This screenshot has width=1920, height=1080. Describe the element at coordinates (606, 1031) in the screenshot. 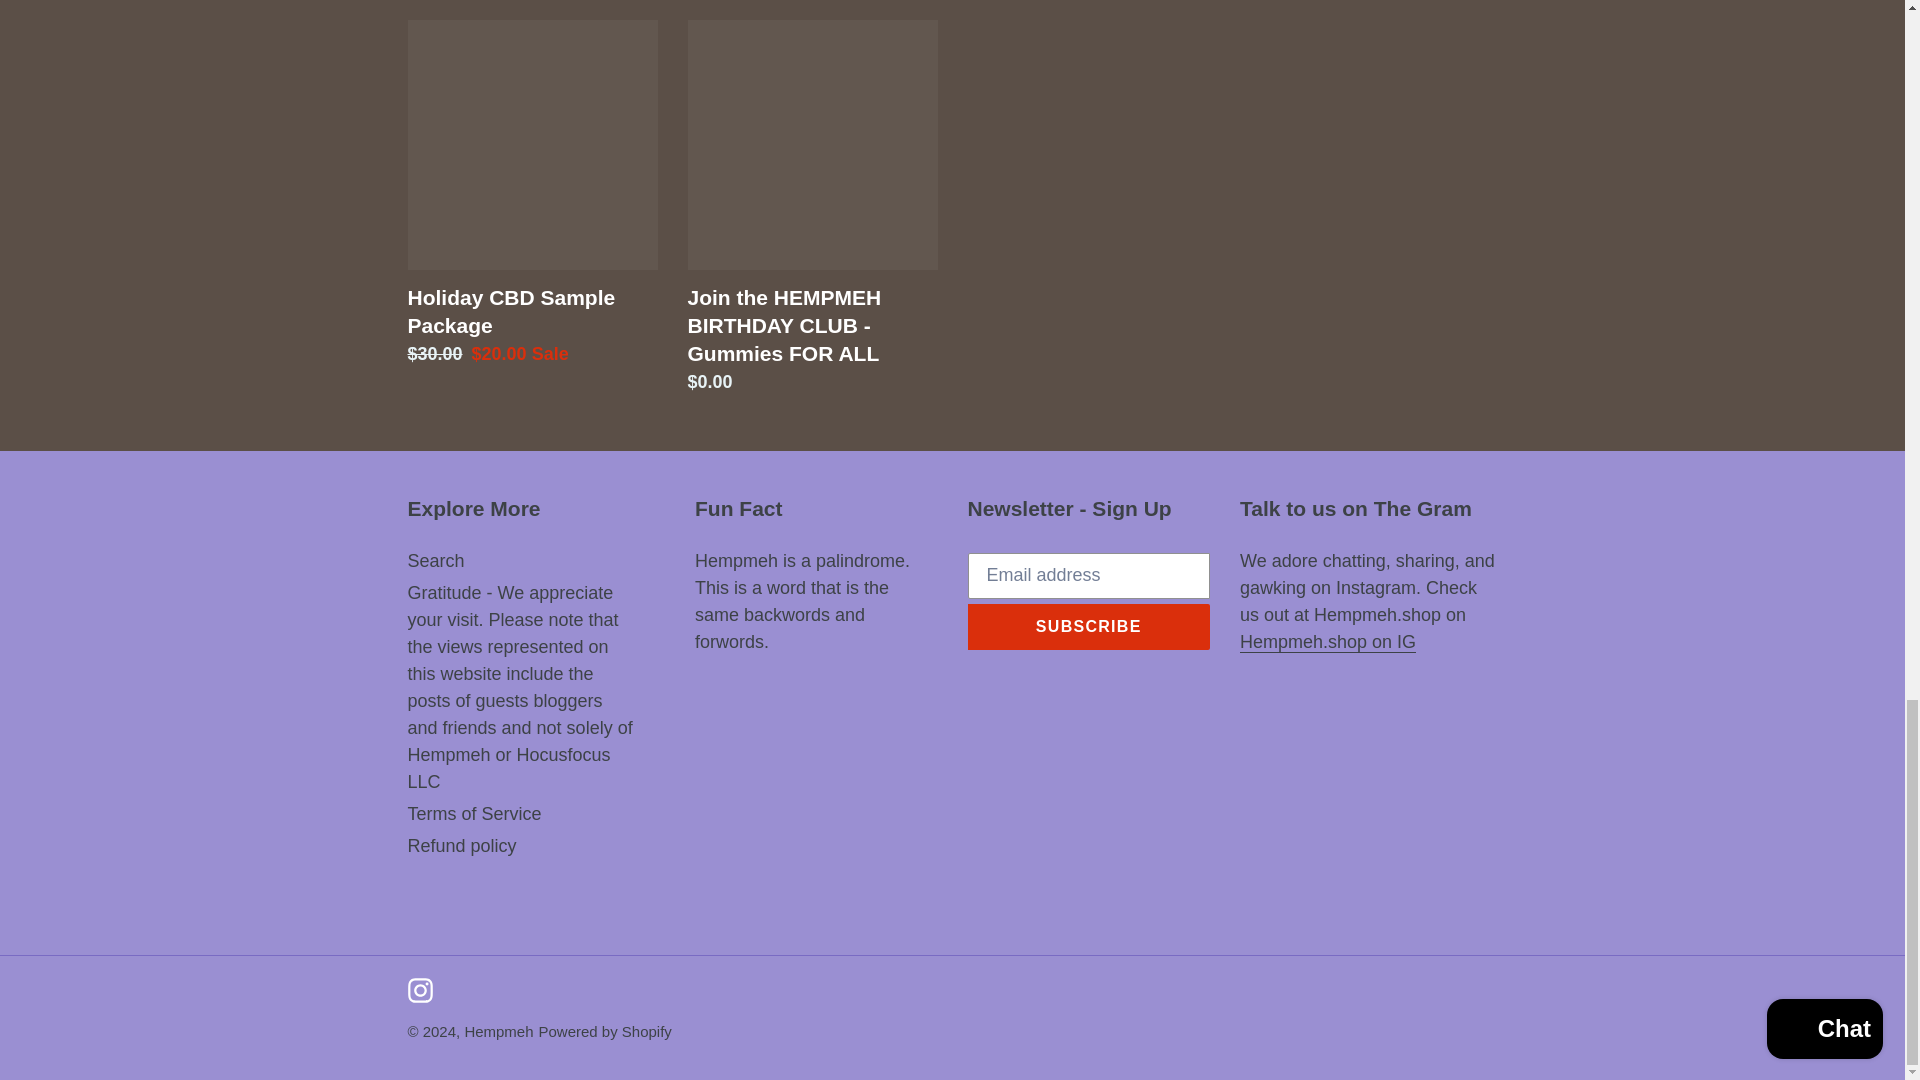

I see `Powered by Shopify` at that location.